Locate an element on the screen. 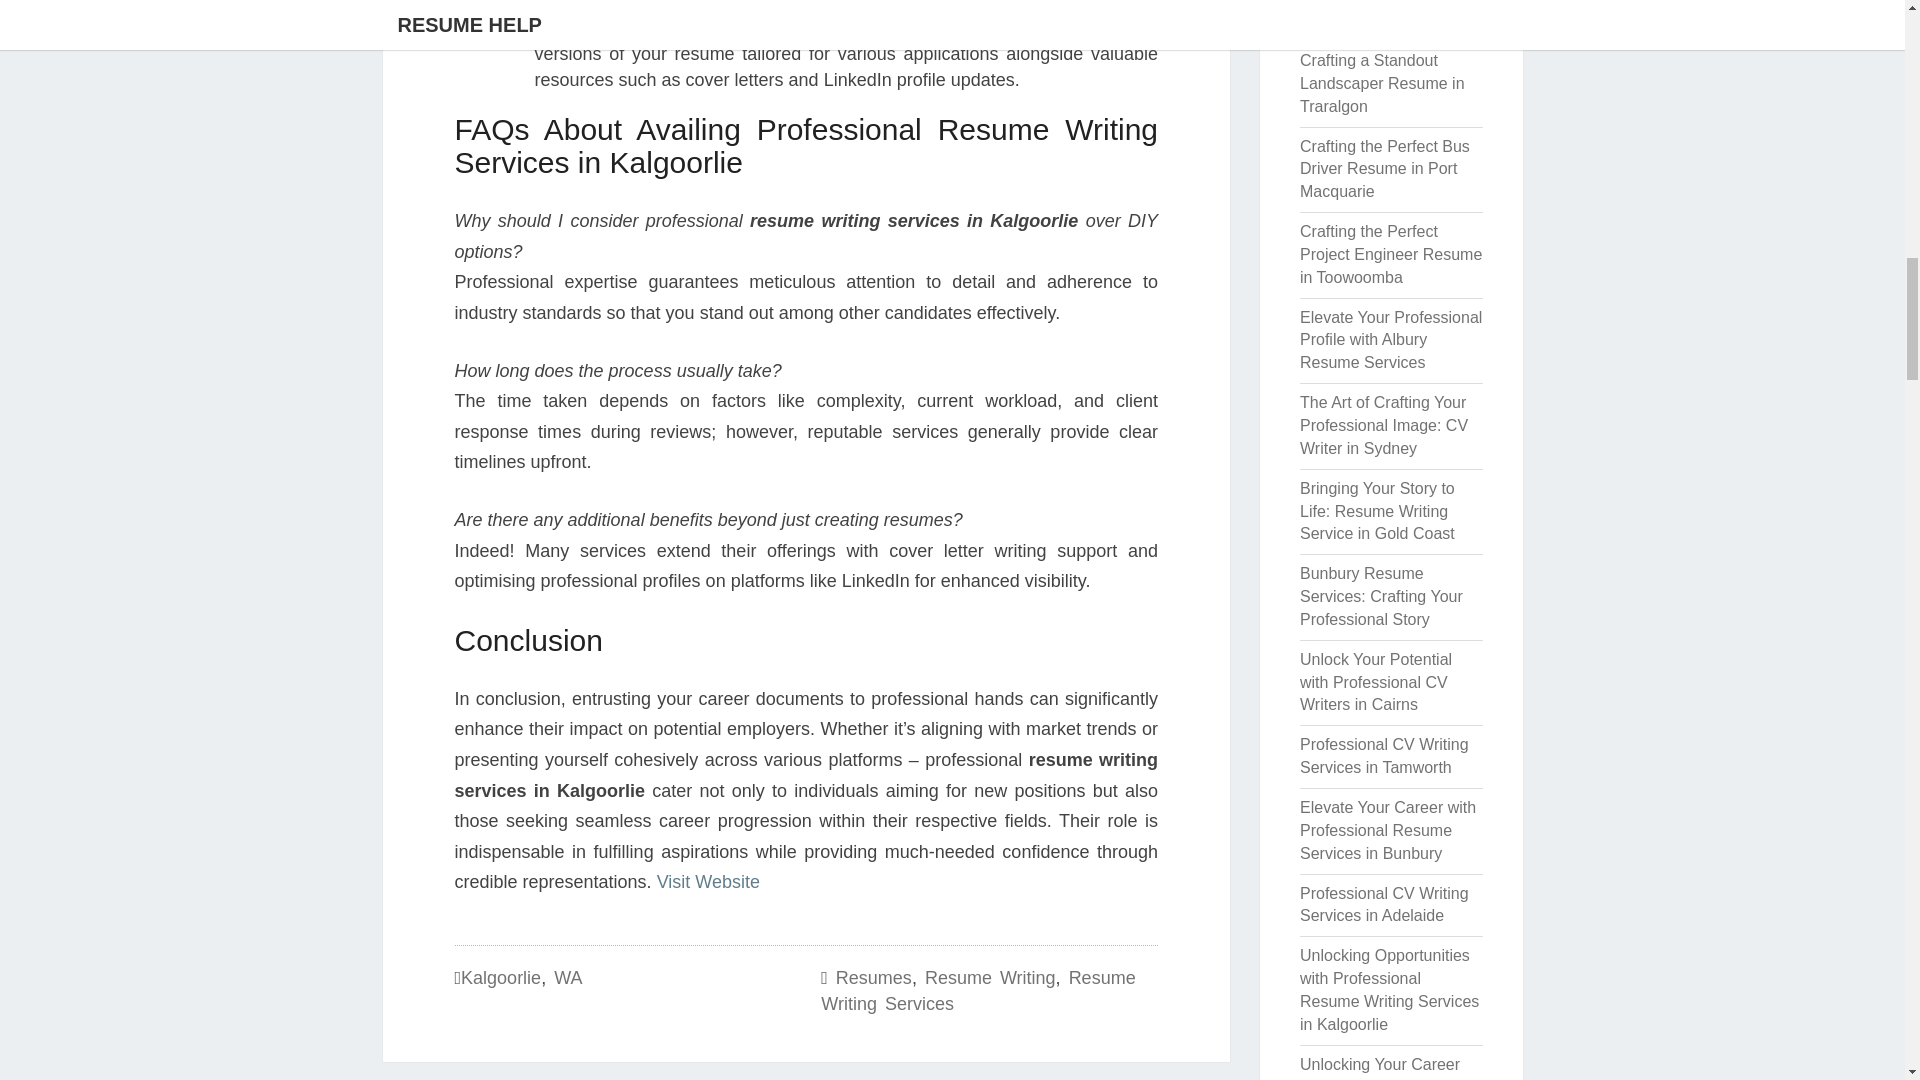 The image size is (1920, 1080). WA is located at coordinates (568, 978).